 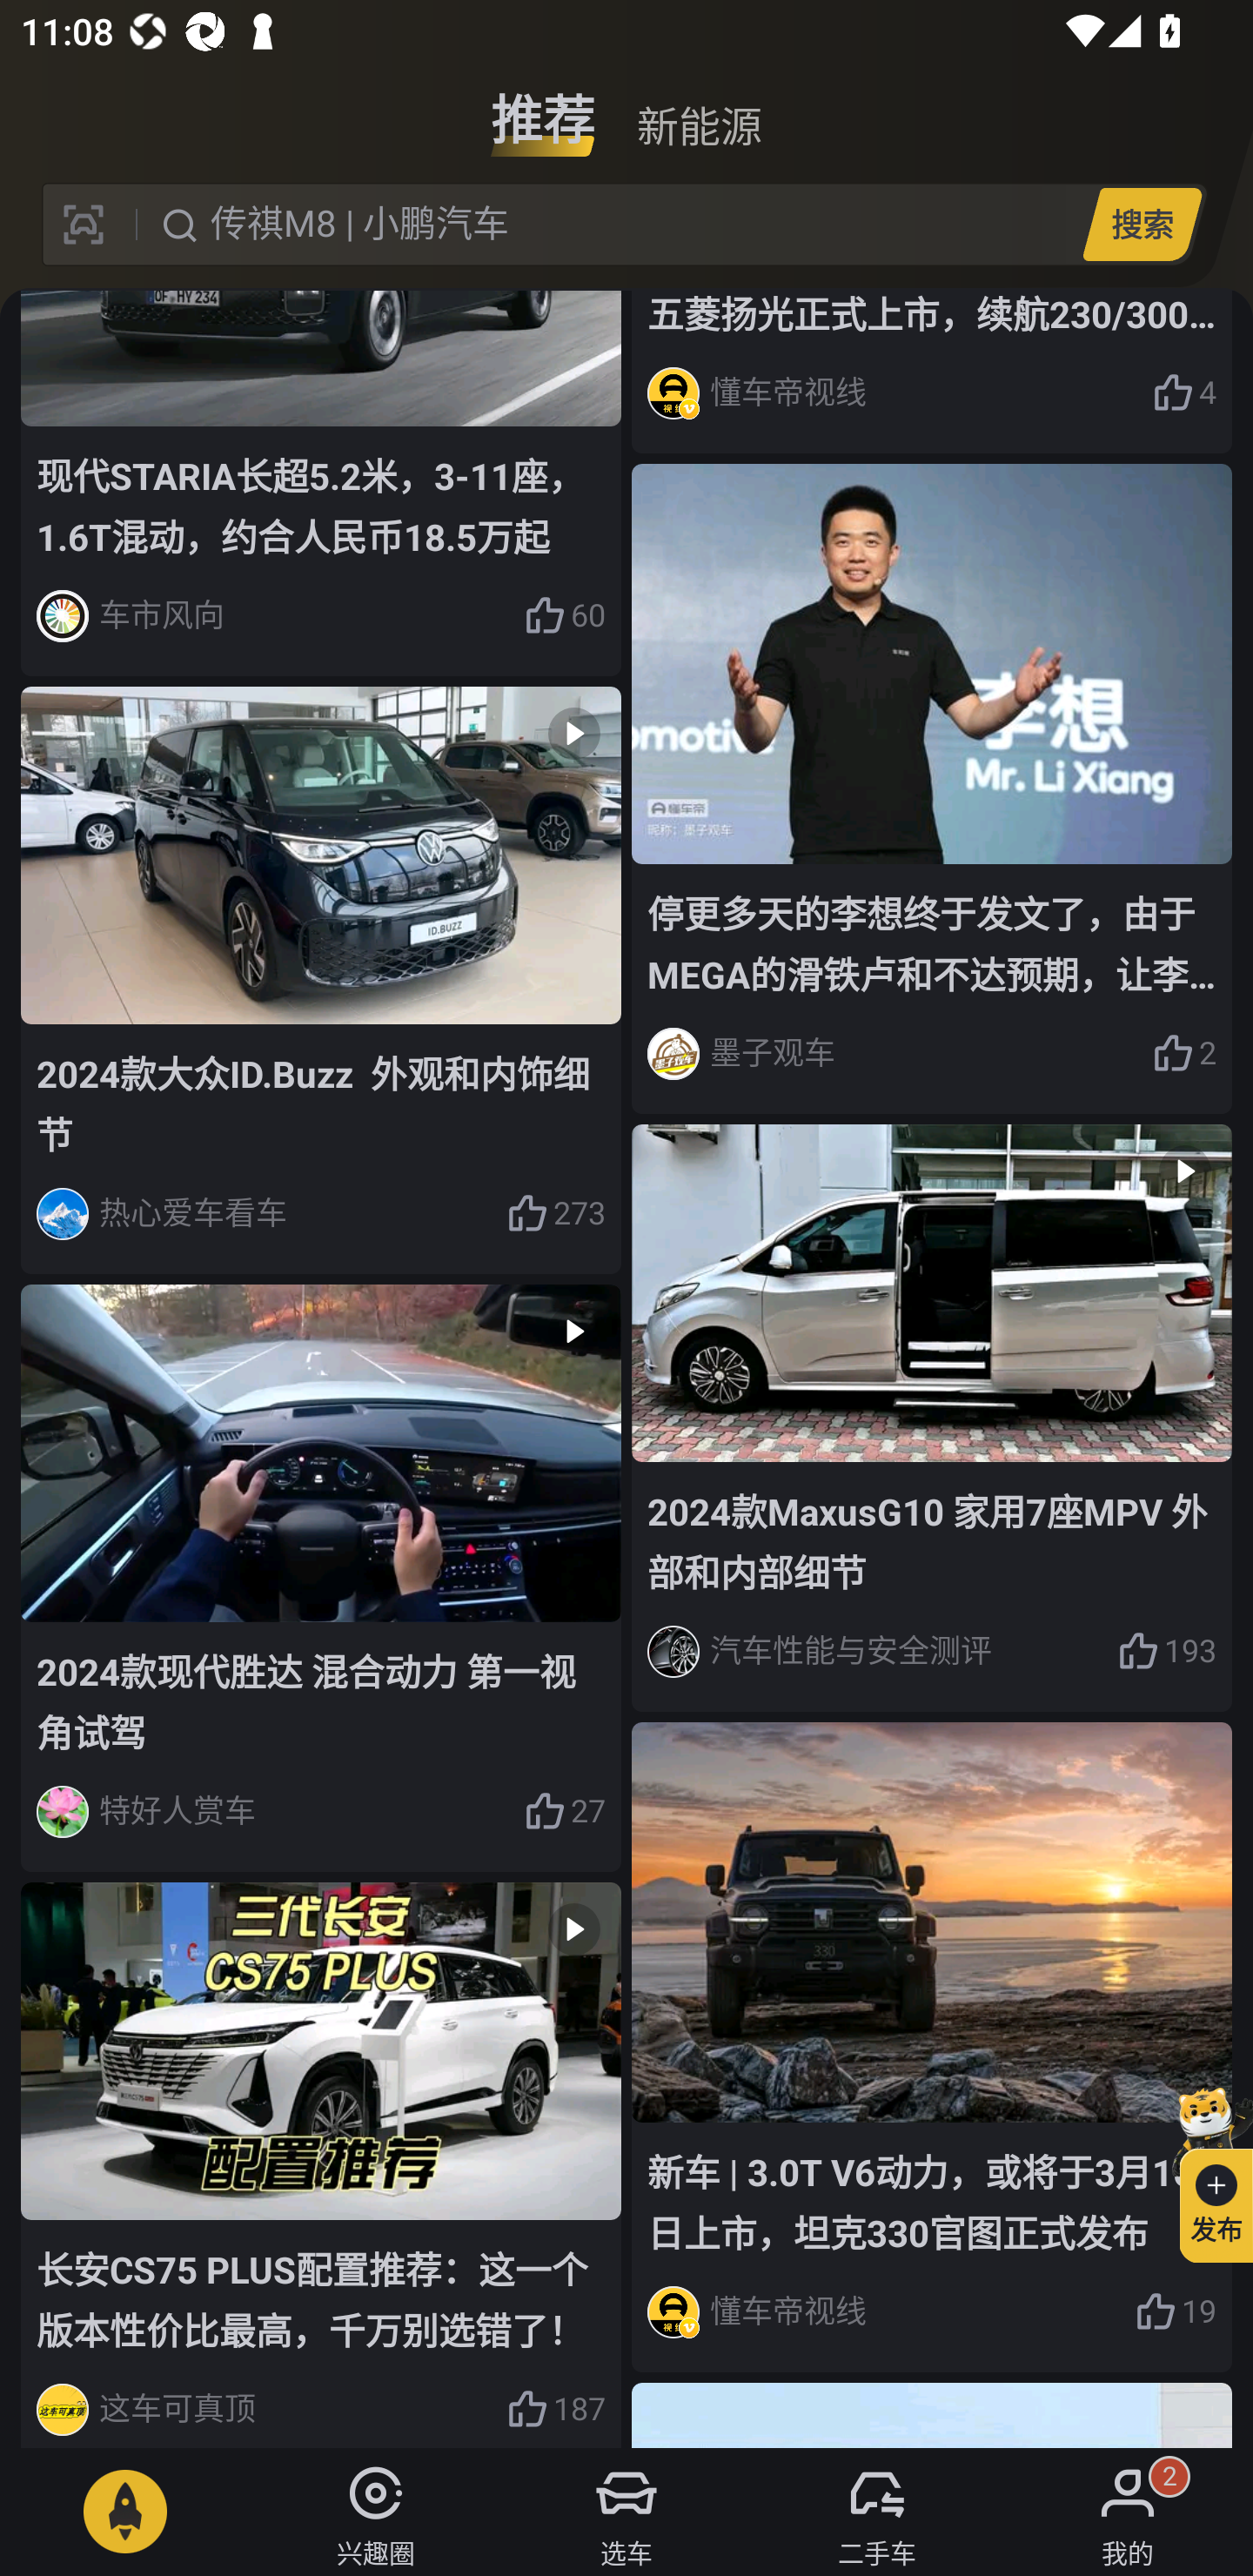 What do you see at coordinates (543, 108) in the screenshot?
I see `推荐` at bounding box center [543, 108].